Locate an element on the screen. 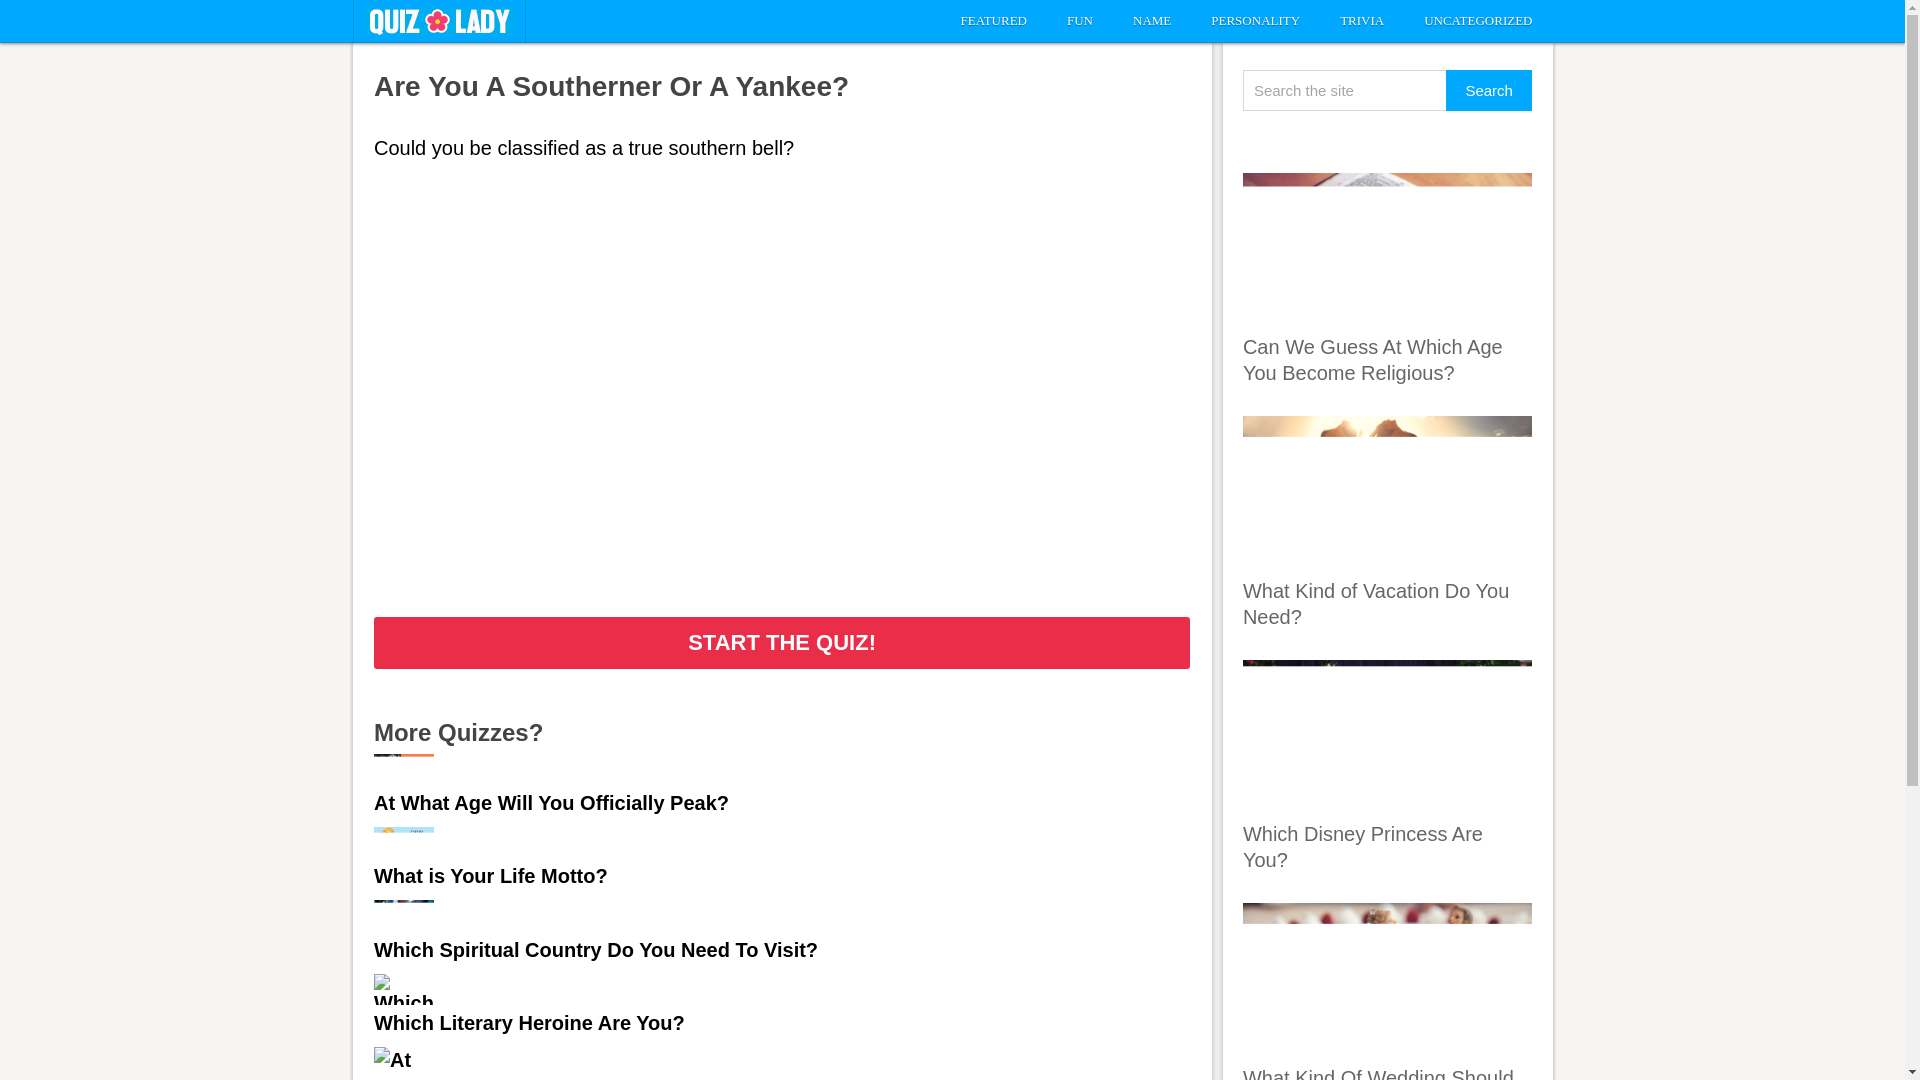  Search is located at coordinates (1488, 90).